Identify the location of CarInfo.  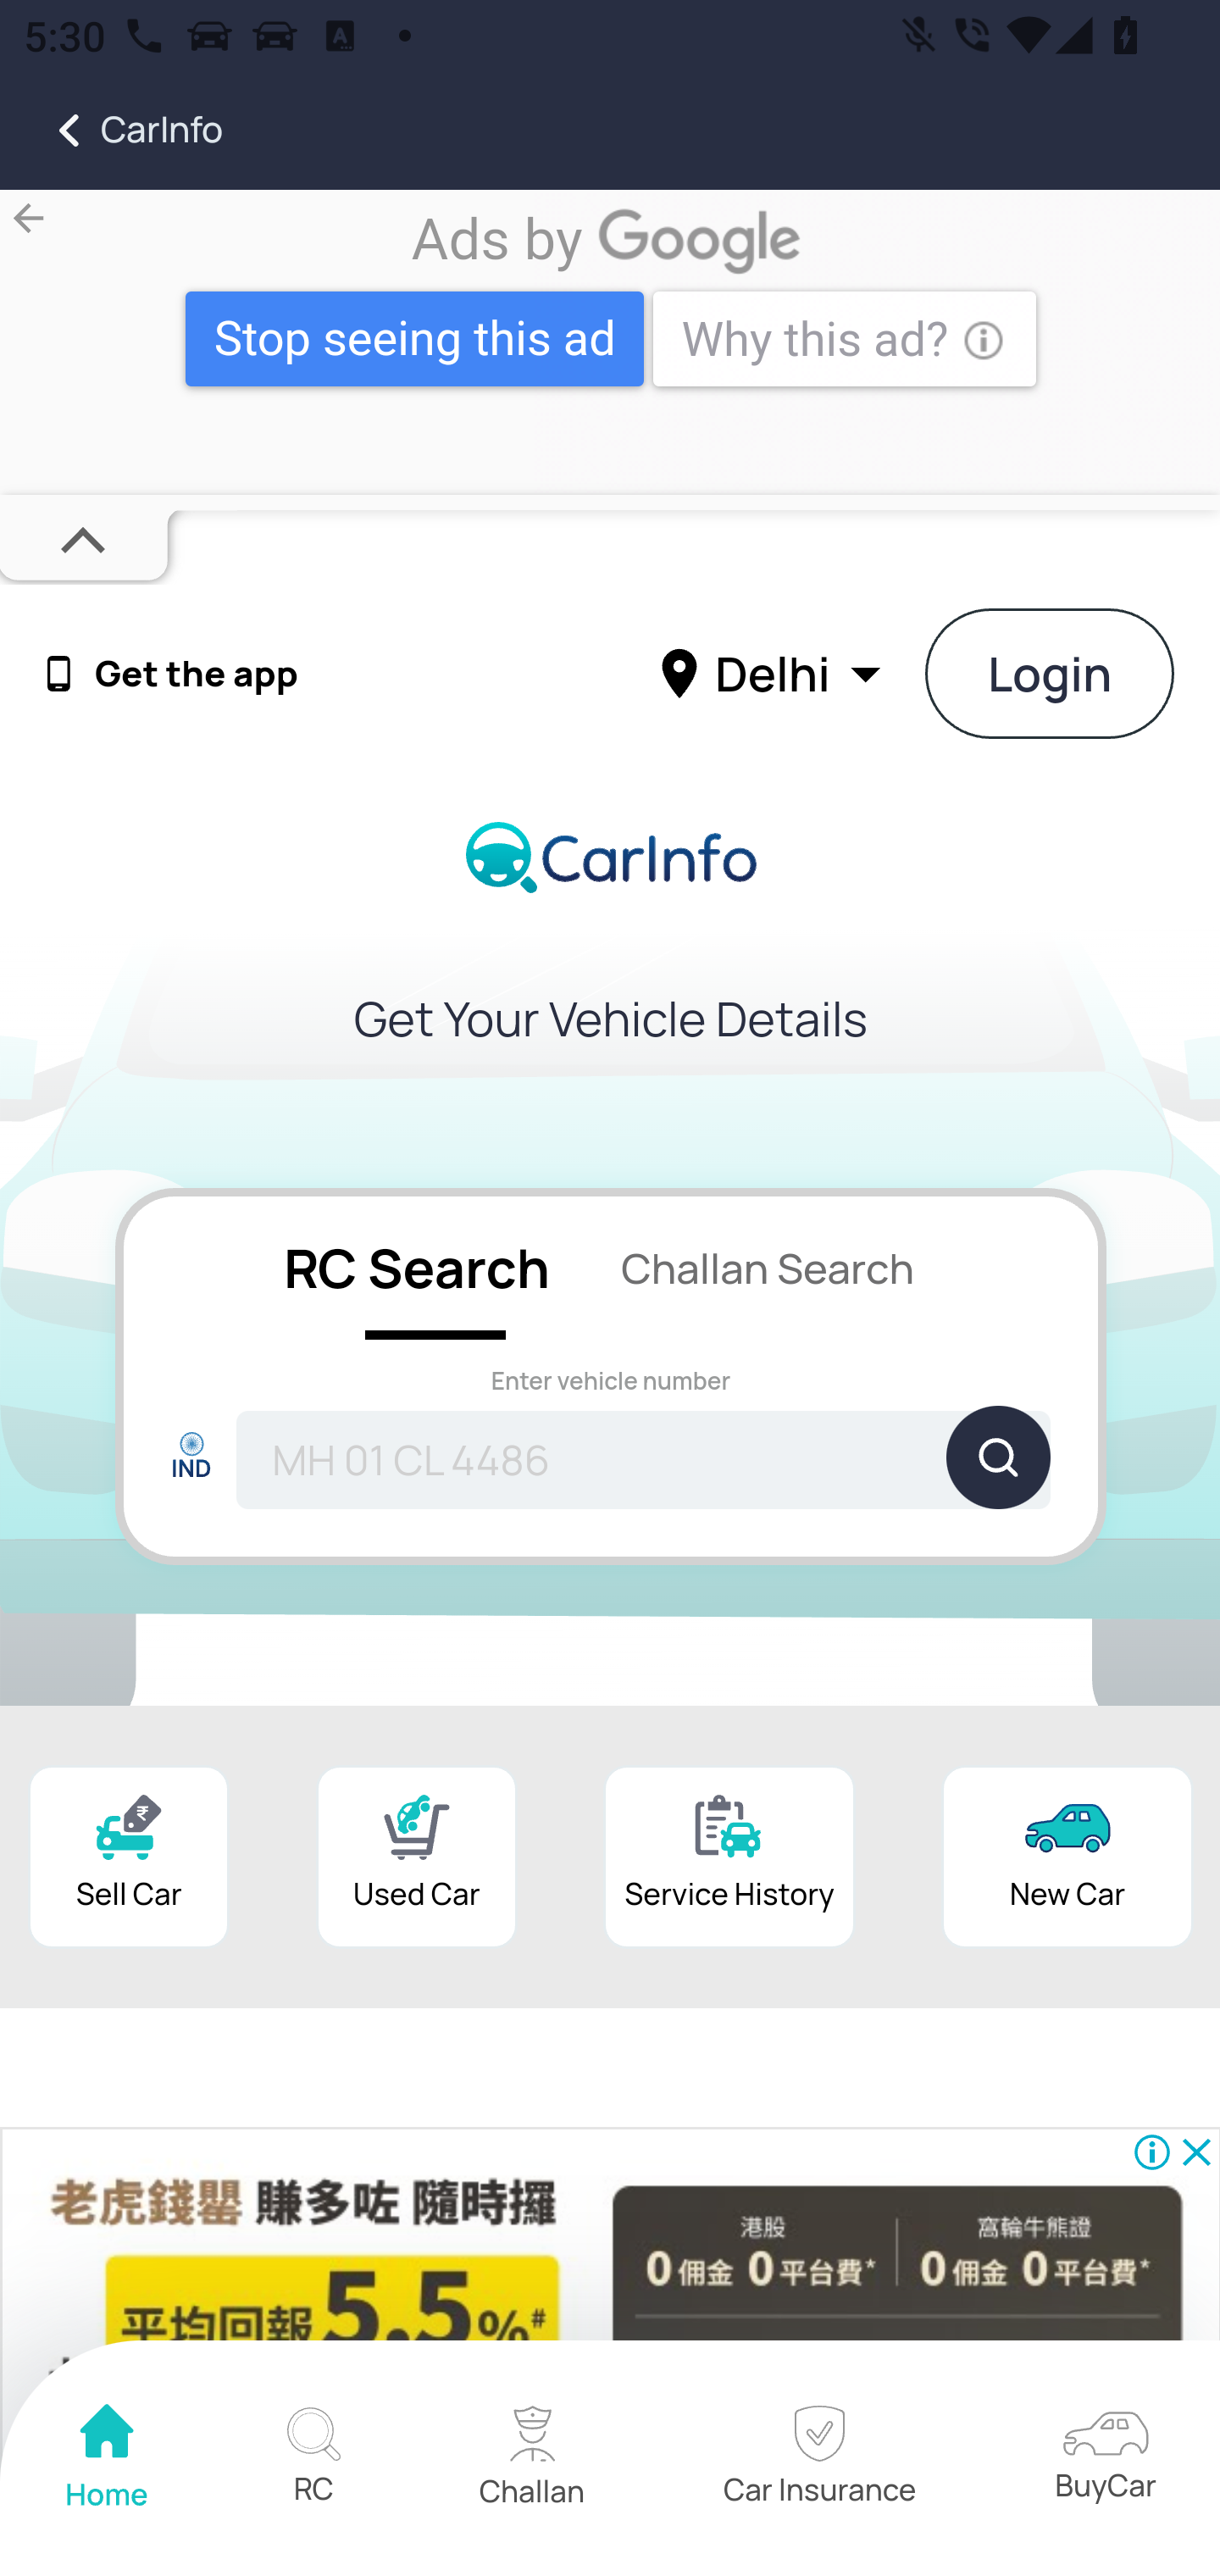
(112, 130).